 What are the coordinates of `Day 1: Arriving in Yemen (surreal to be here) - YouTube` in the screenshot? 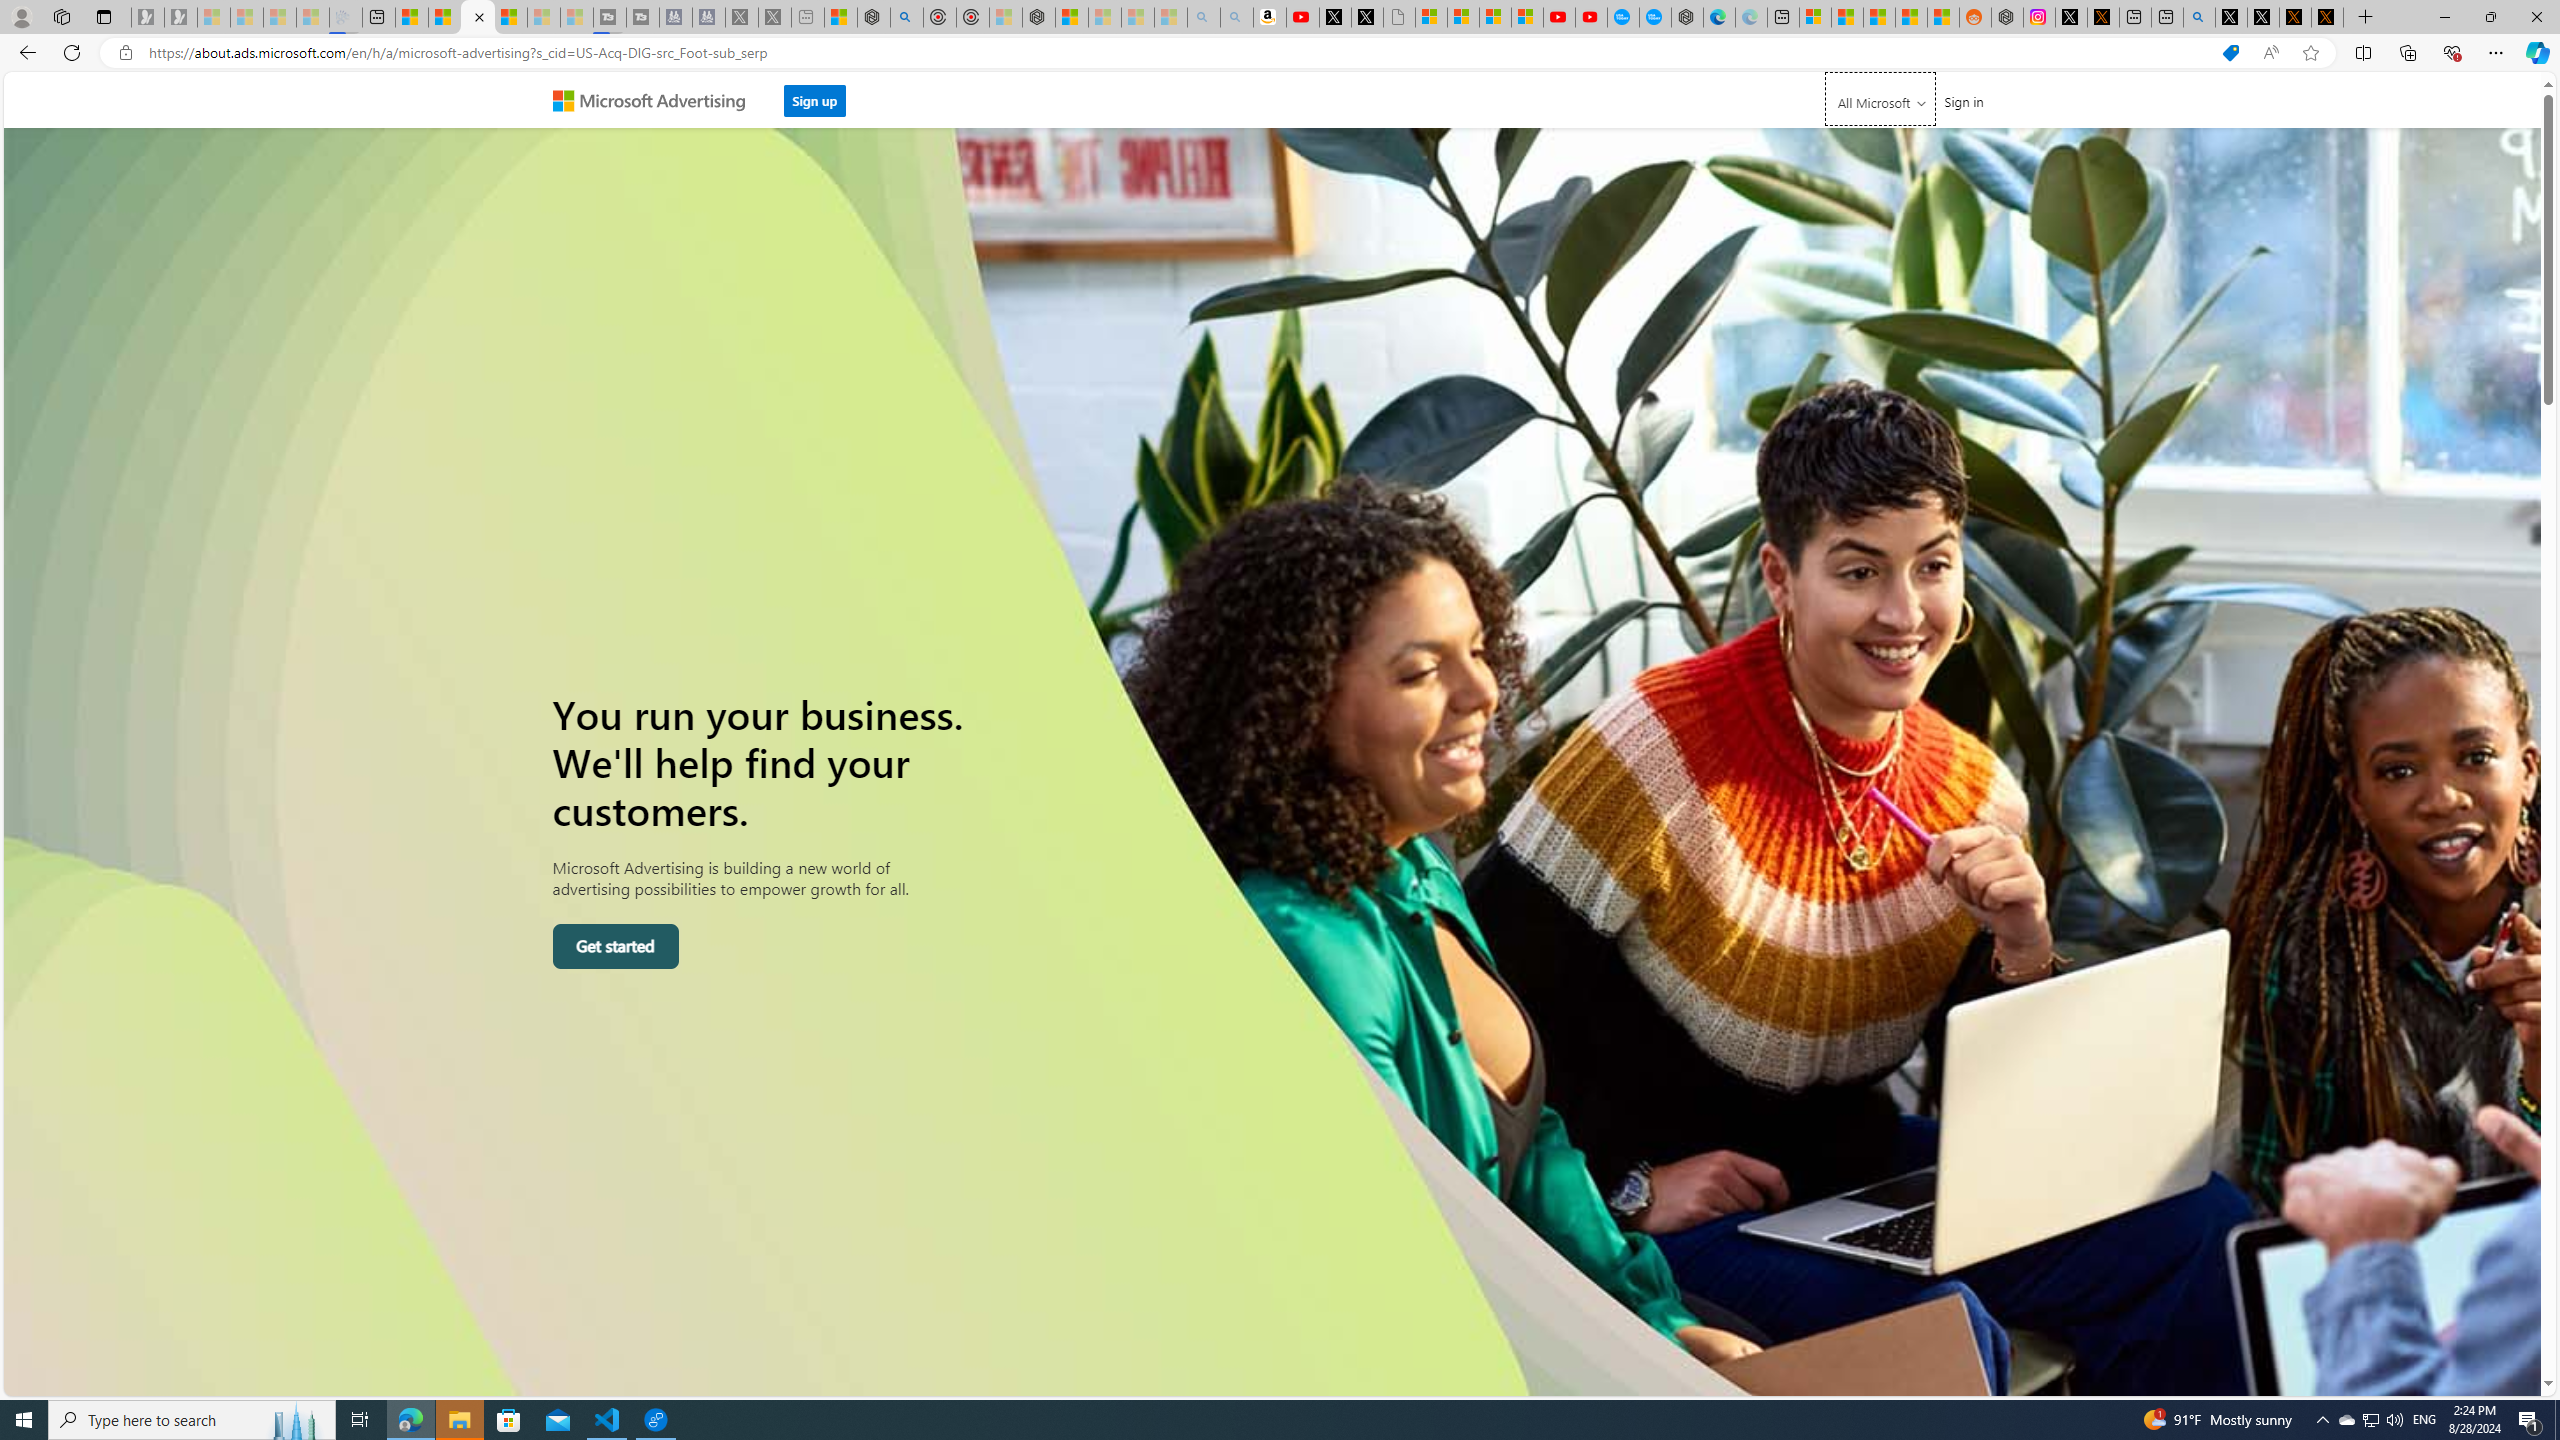 It's located at (1302, 17).